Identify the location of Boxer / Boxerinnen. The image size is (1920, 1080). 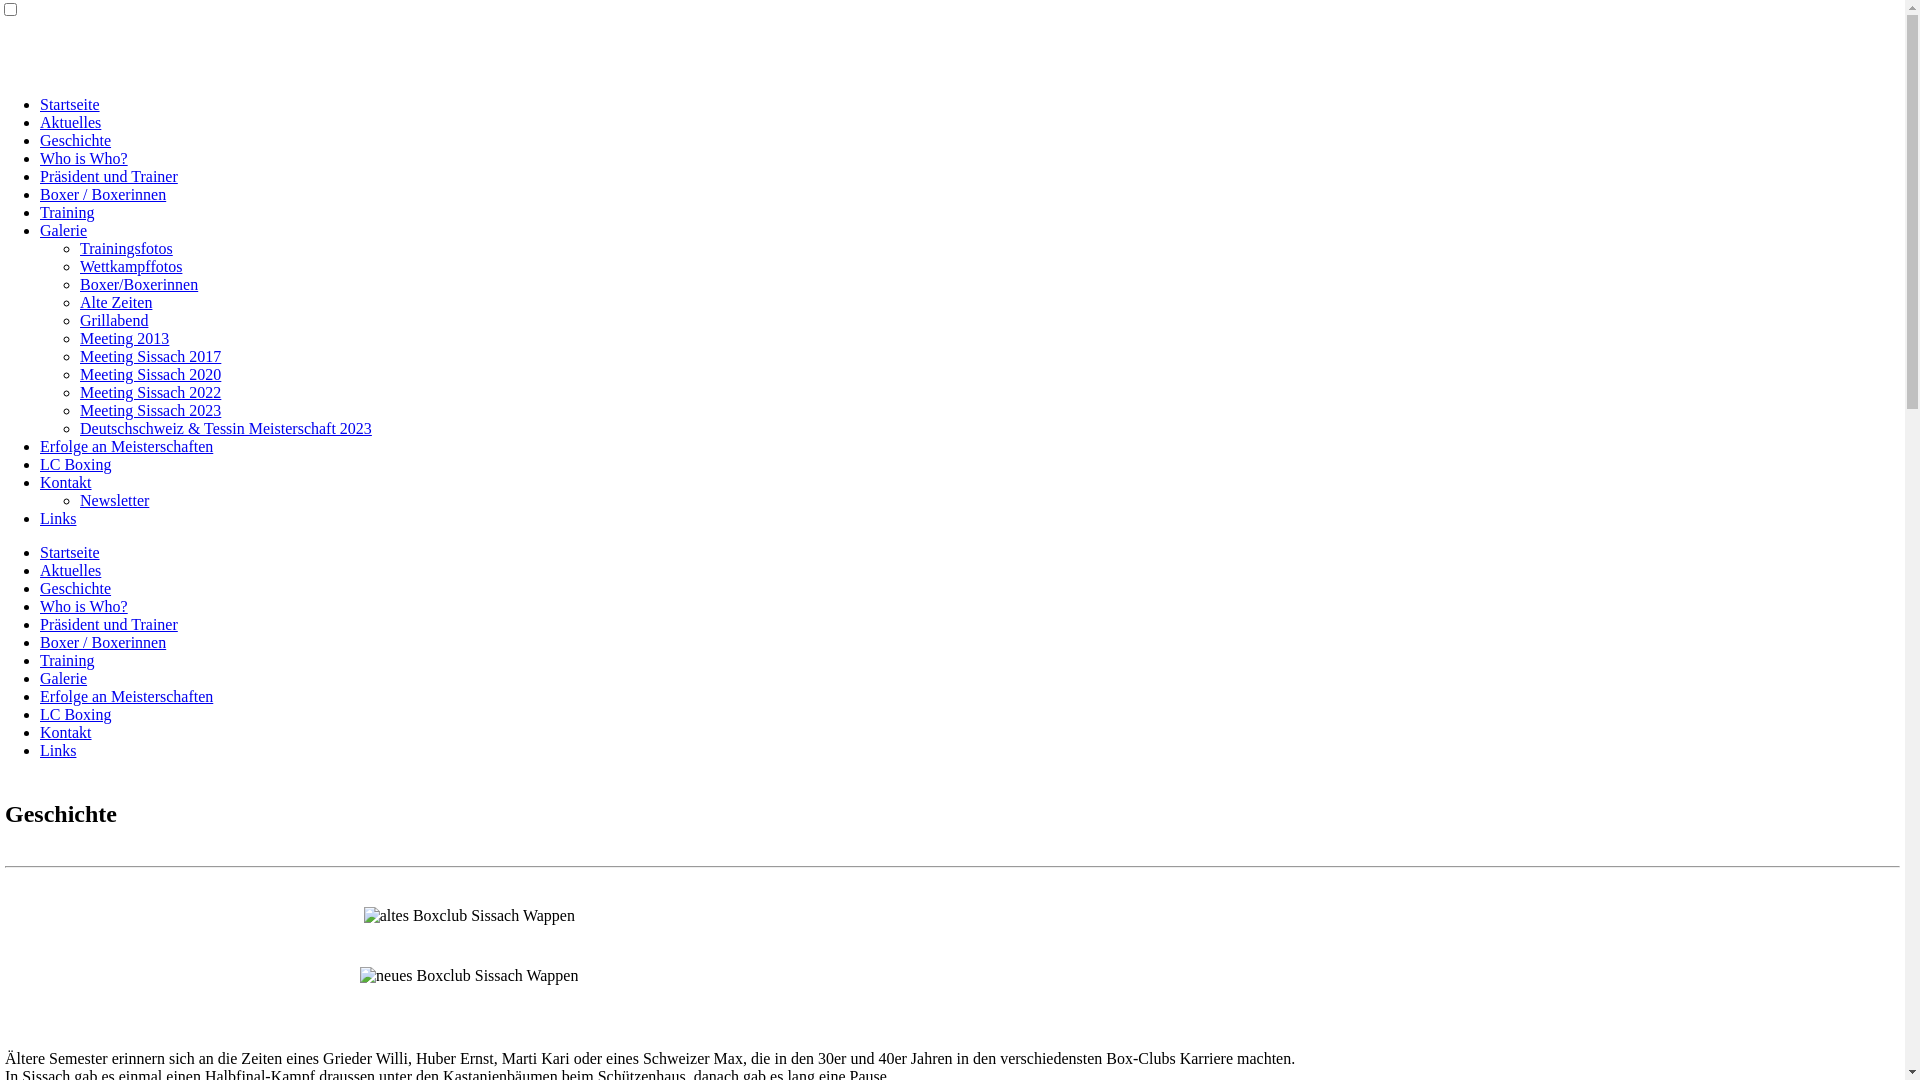
(103, 642).